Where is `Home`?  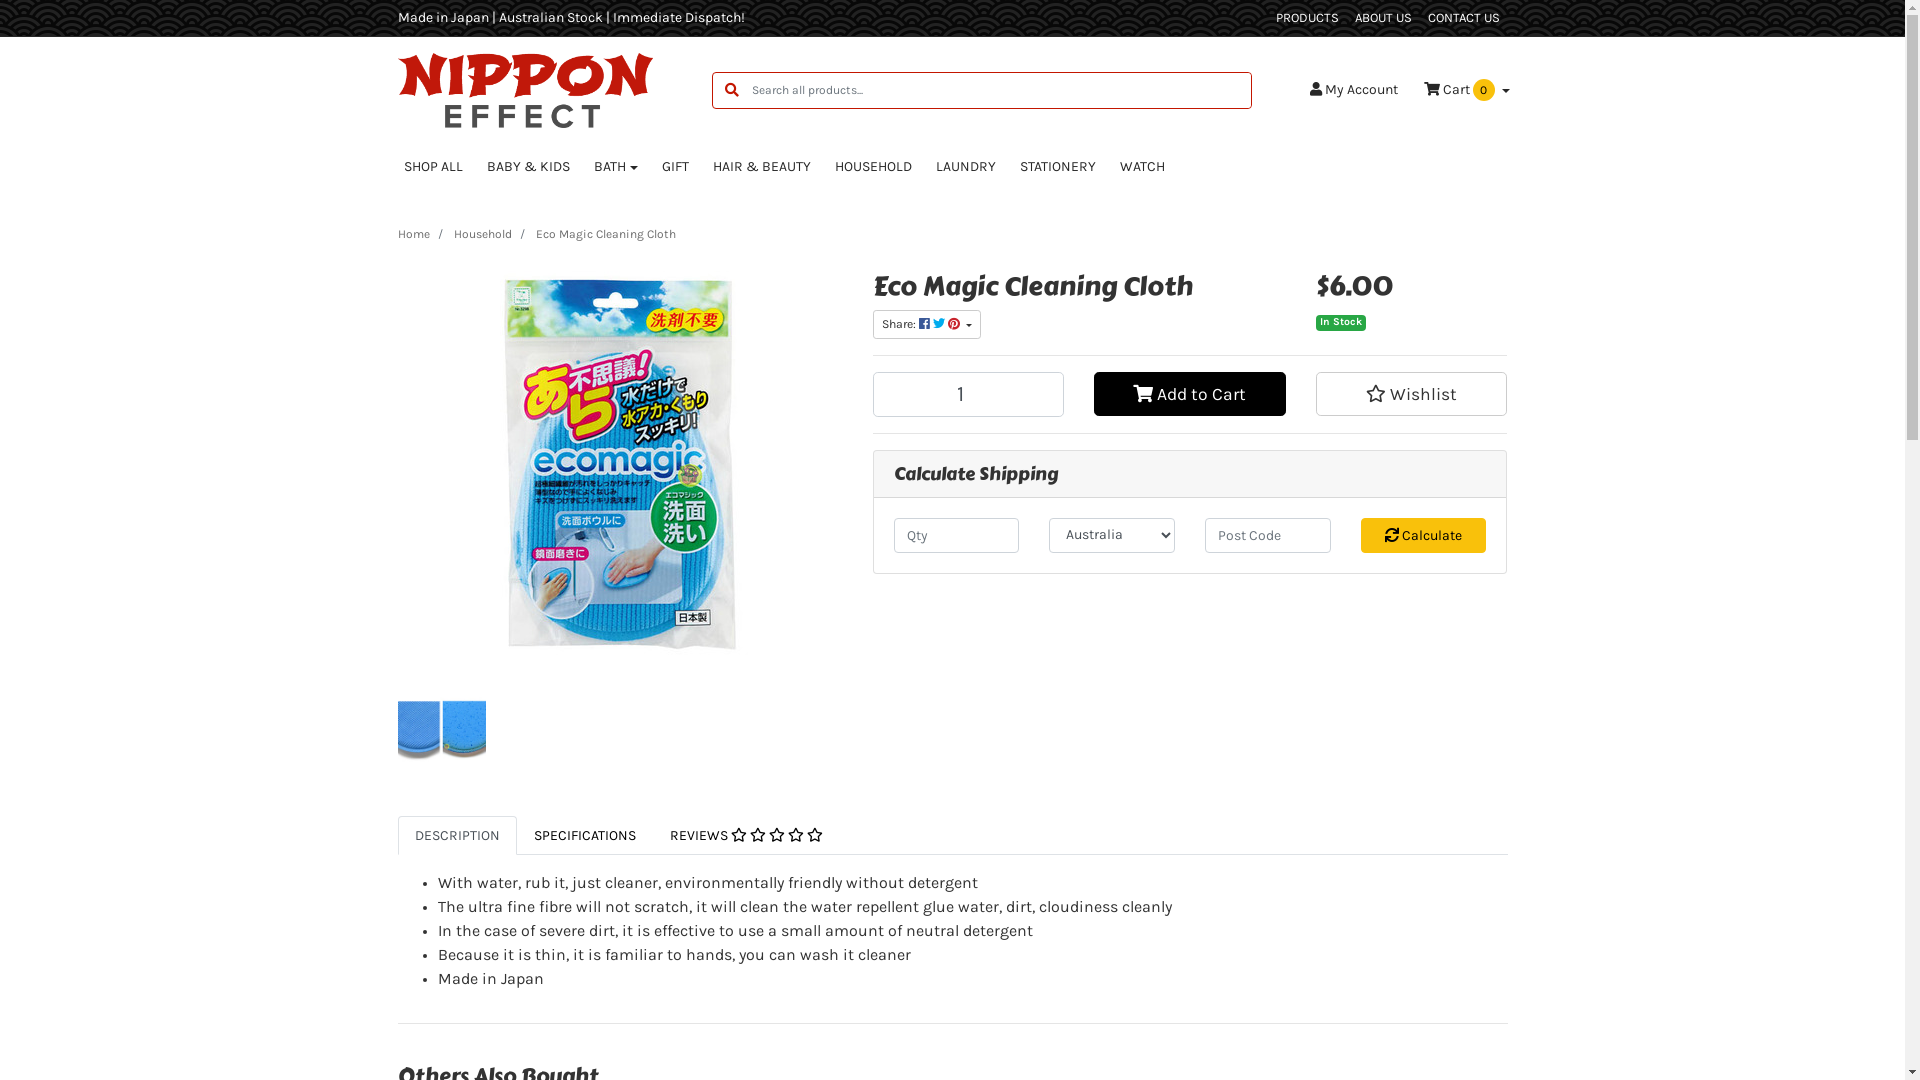
Home is located at coordinates (414, 234).